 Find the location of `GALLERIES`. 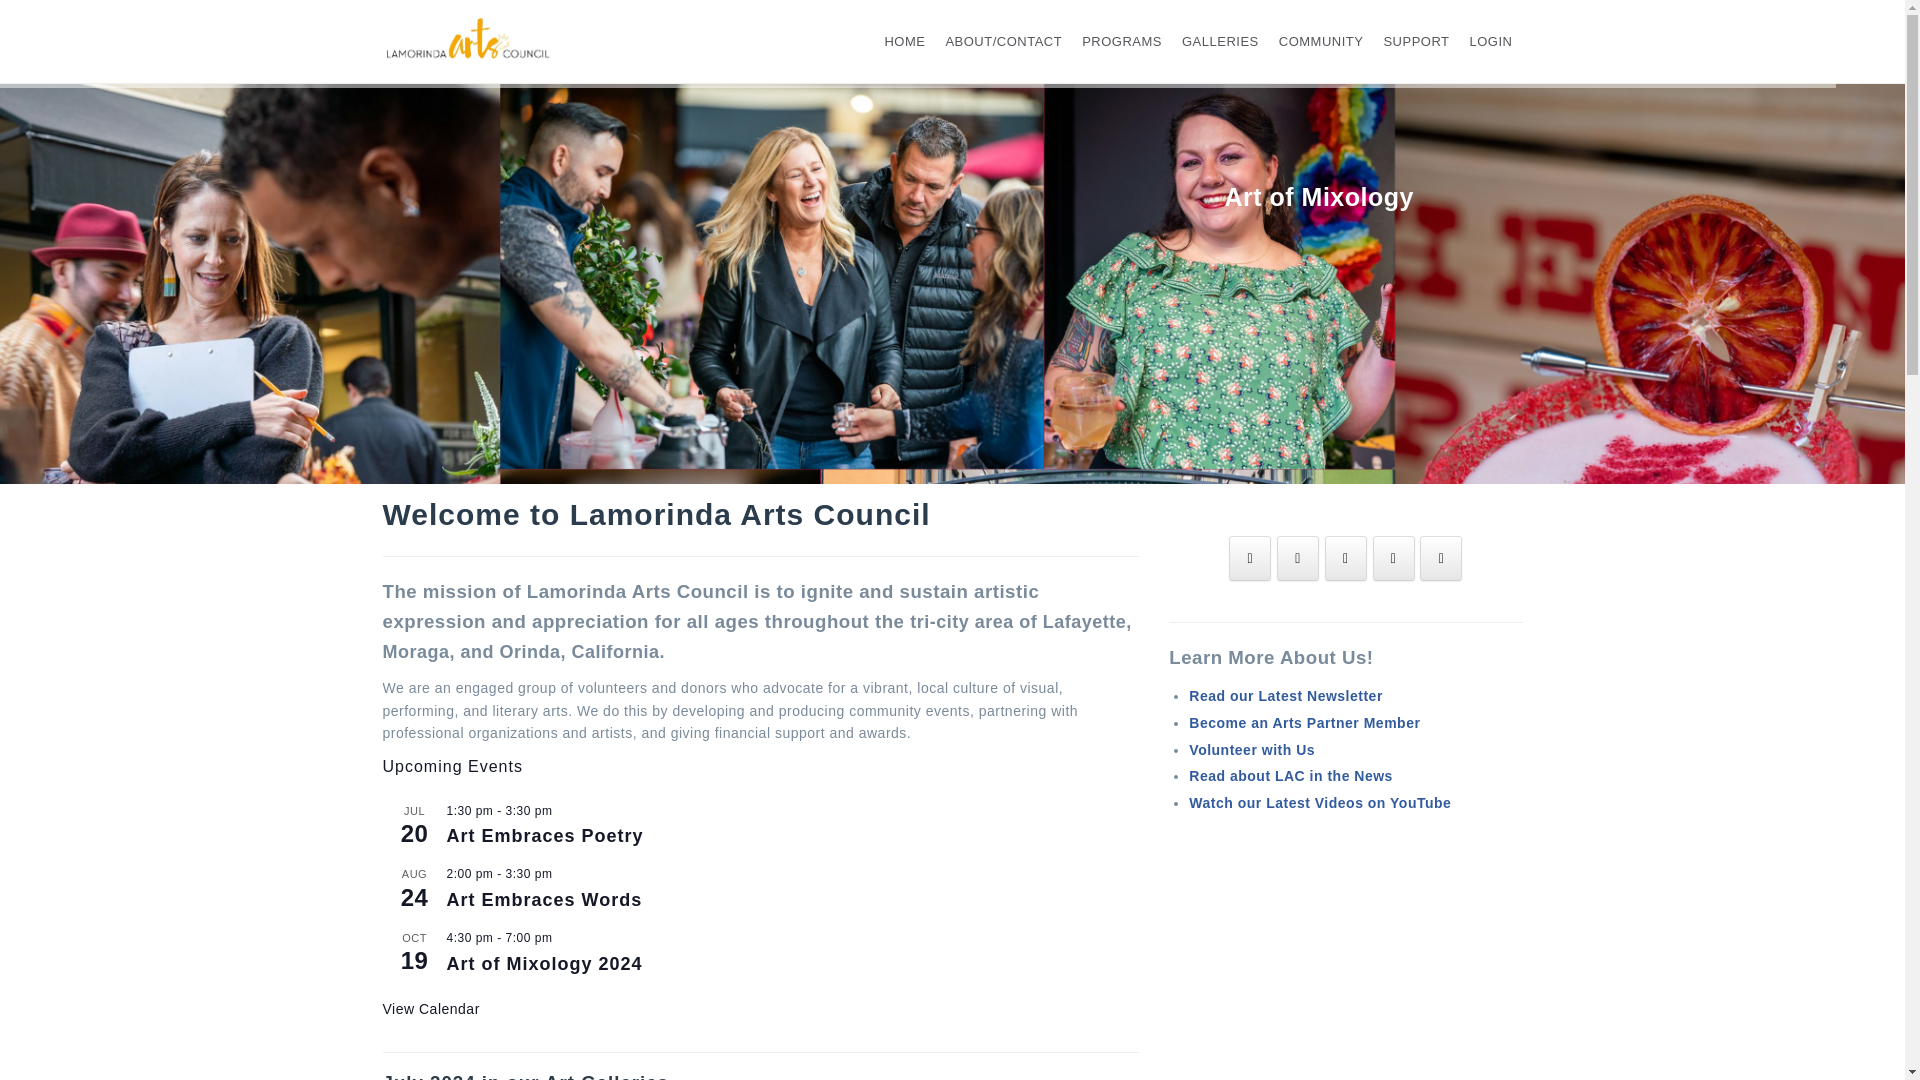

GALLERIES is located at coordinates (1220, 41).